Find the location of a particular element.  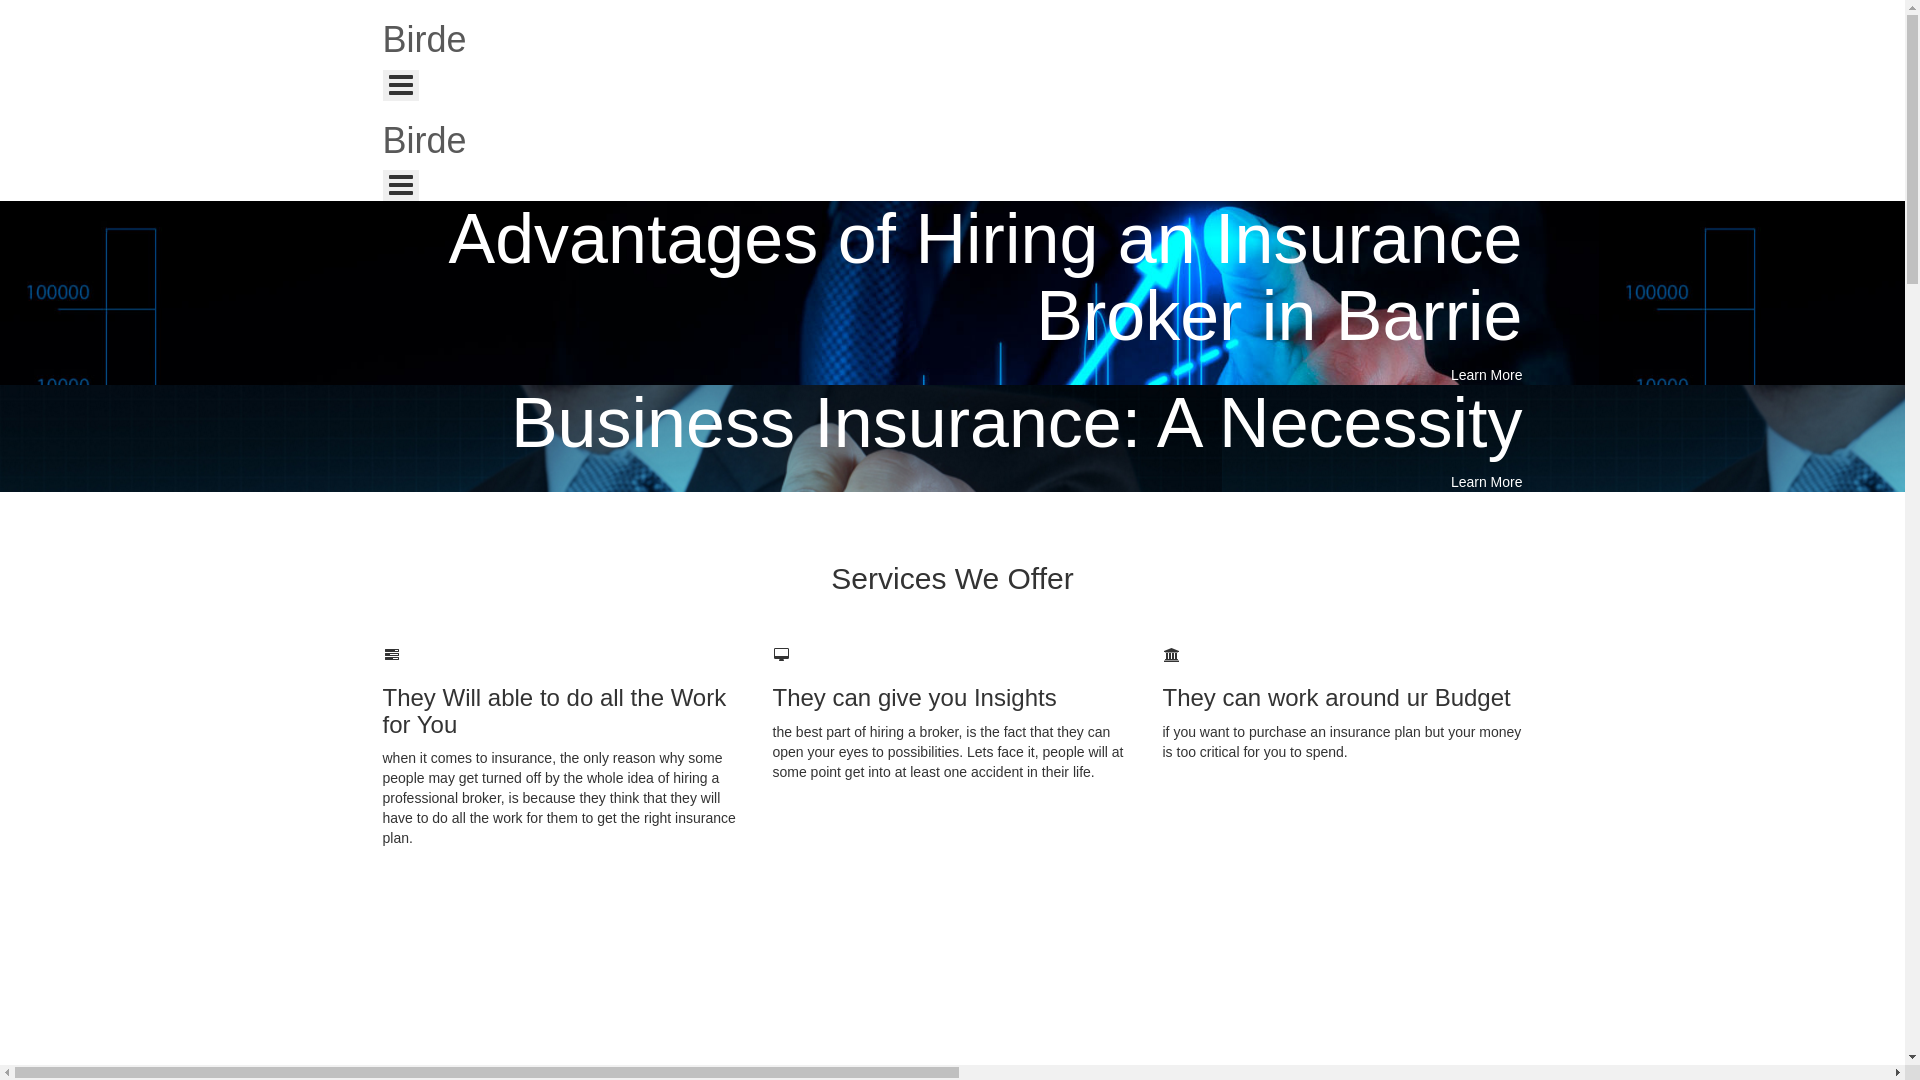

Learn More is located at coordinates (1487, 375).